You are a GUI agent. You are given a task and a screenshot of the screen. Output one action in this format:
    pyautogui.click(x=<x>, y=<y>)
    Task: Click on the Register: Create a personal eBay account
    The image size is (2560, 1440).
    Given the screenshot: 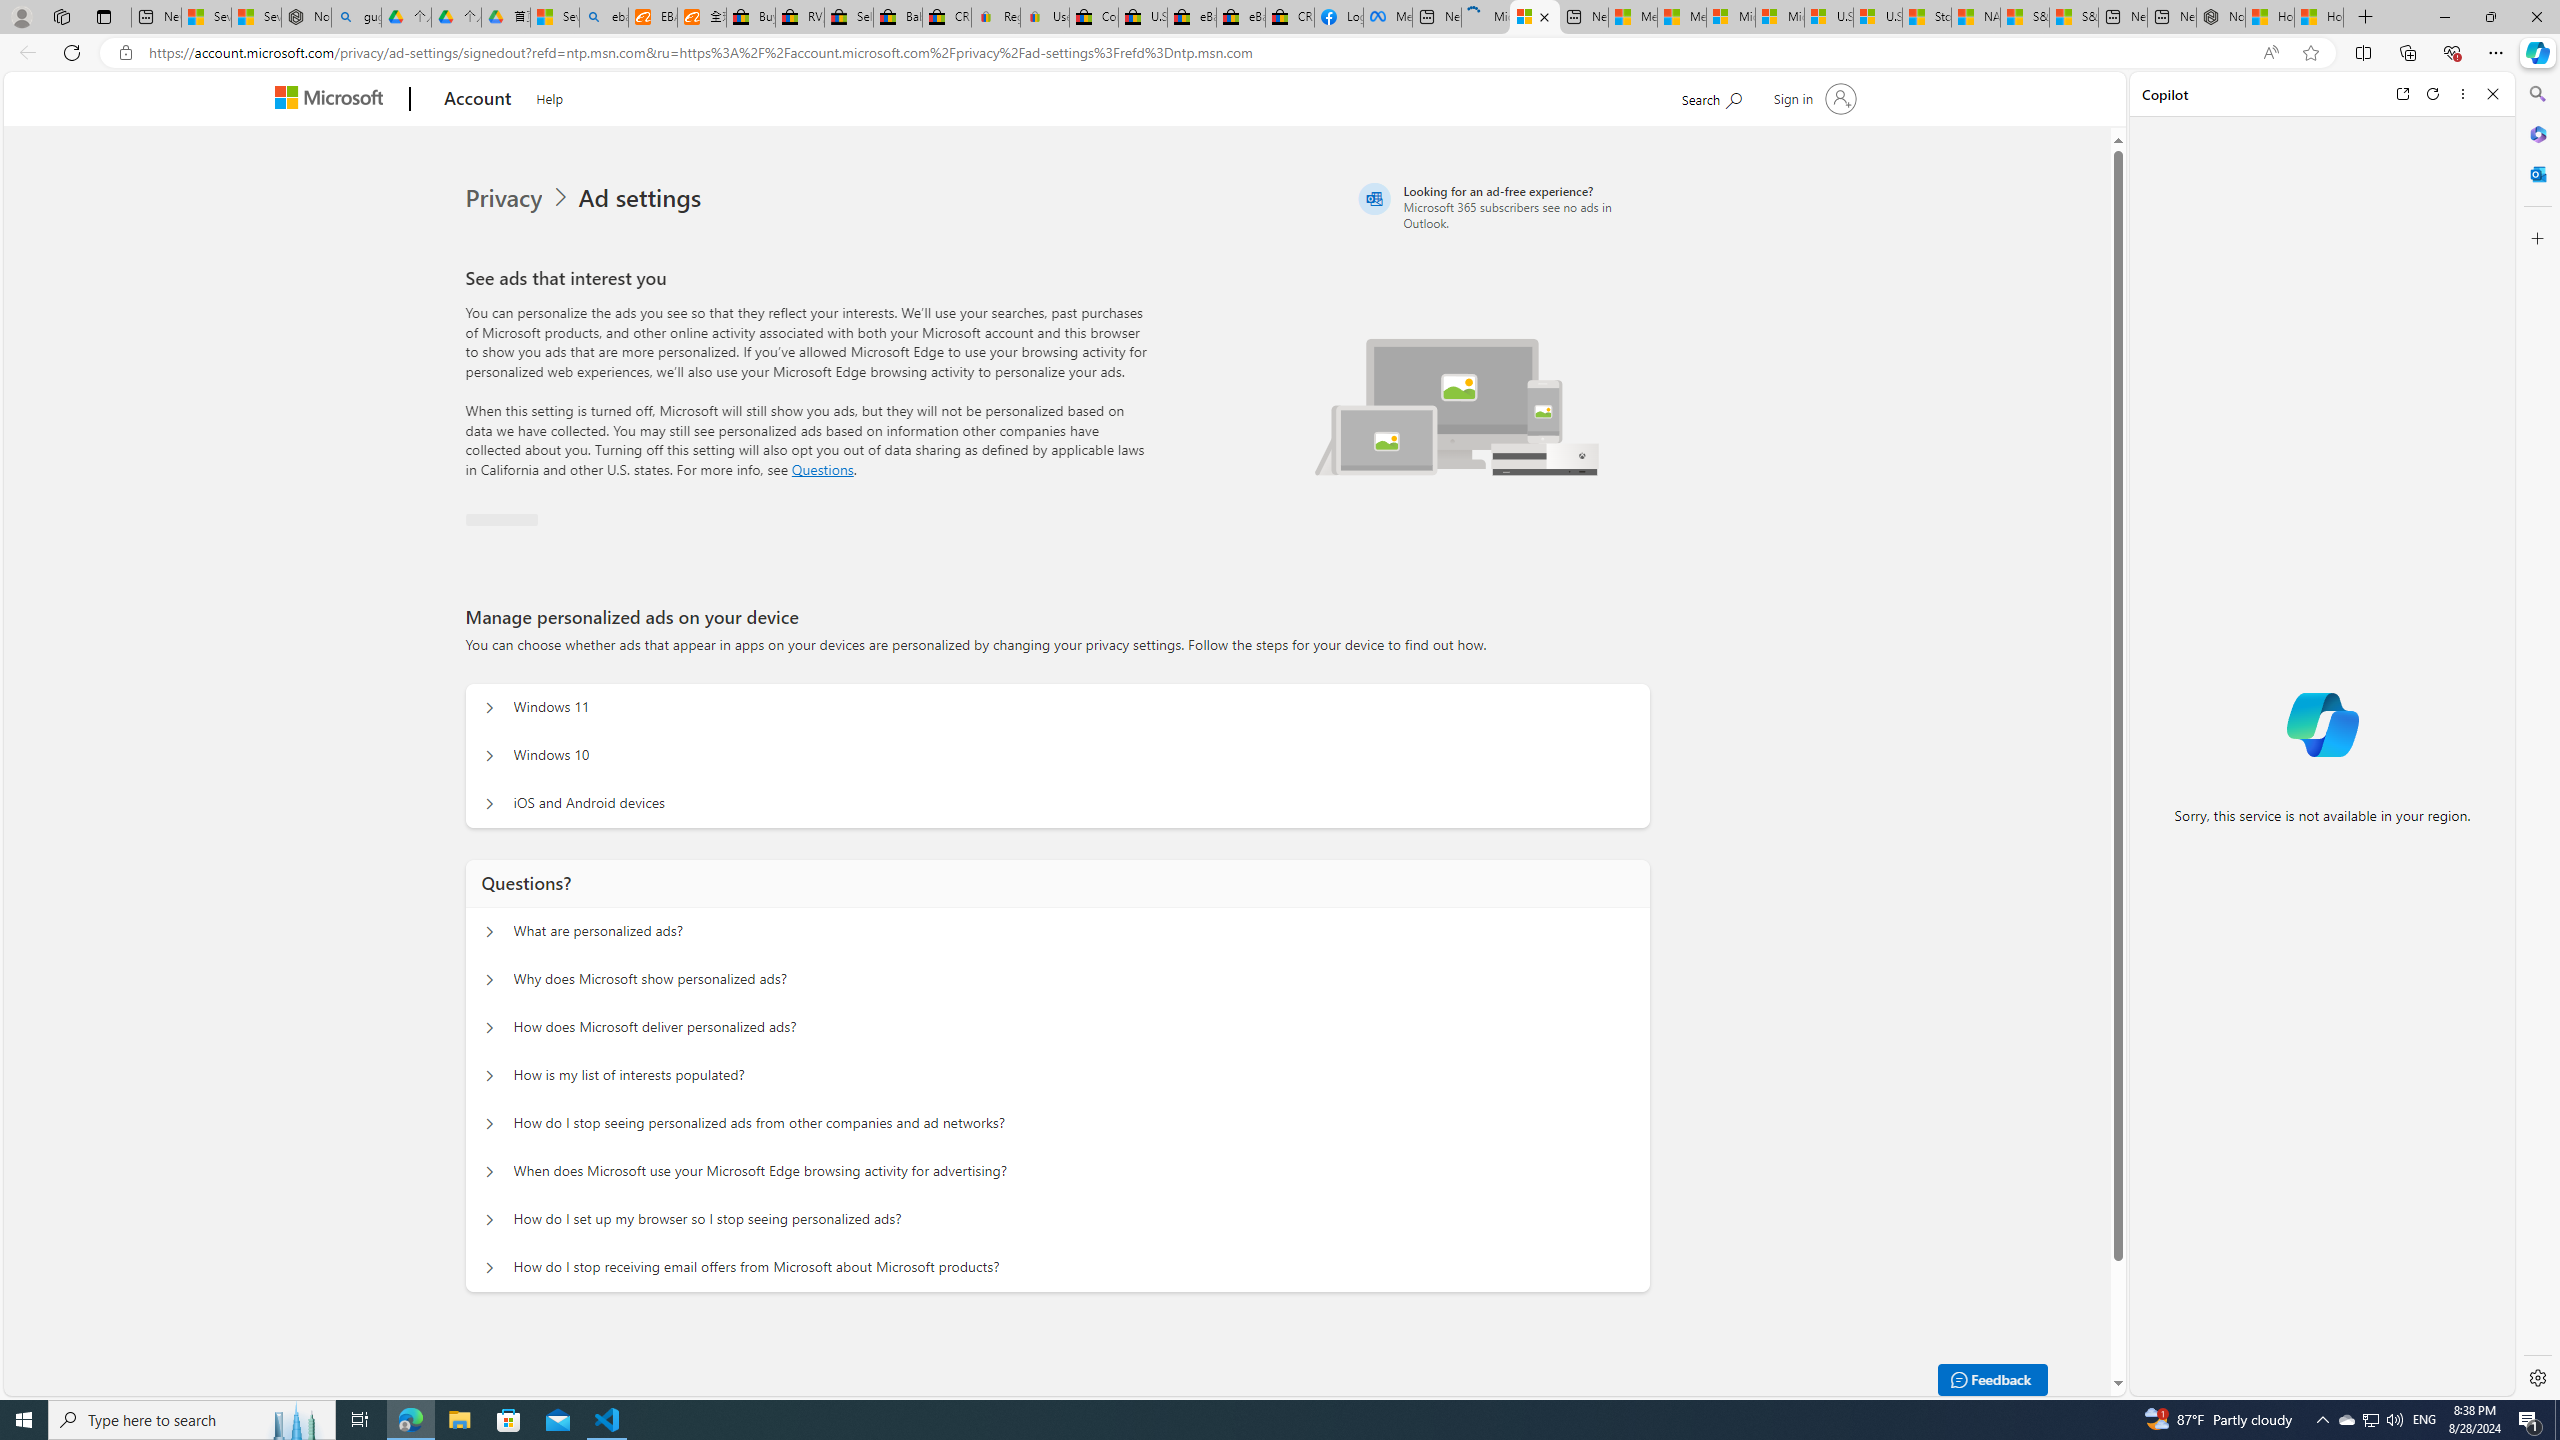 What is the action you would take?
    pyautogui.click(x=996, y=17)
    